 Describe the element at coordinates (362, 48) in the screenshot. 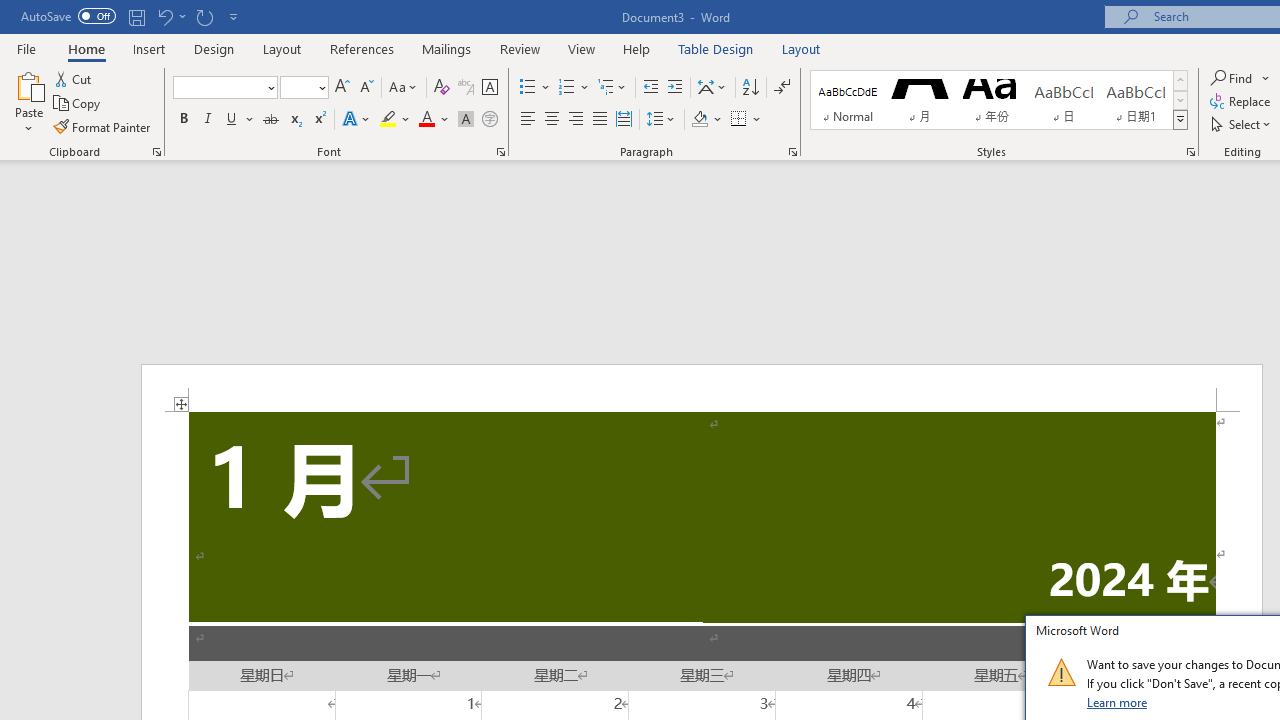

I see `References` at that location.